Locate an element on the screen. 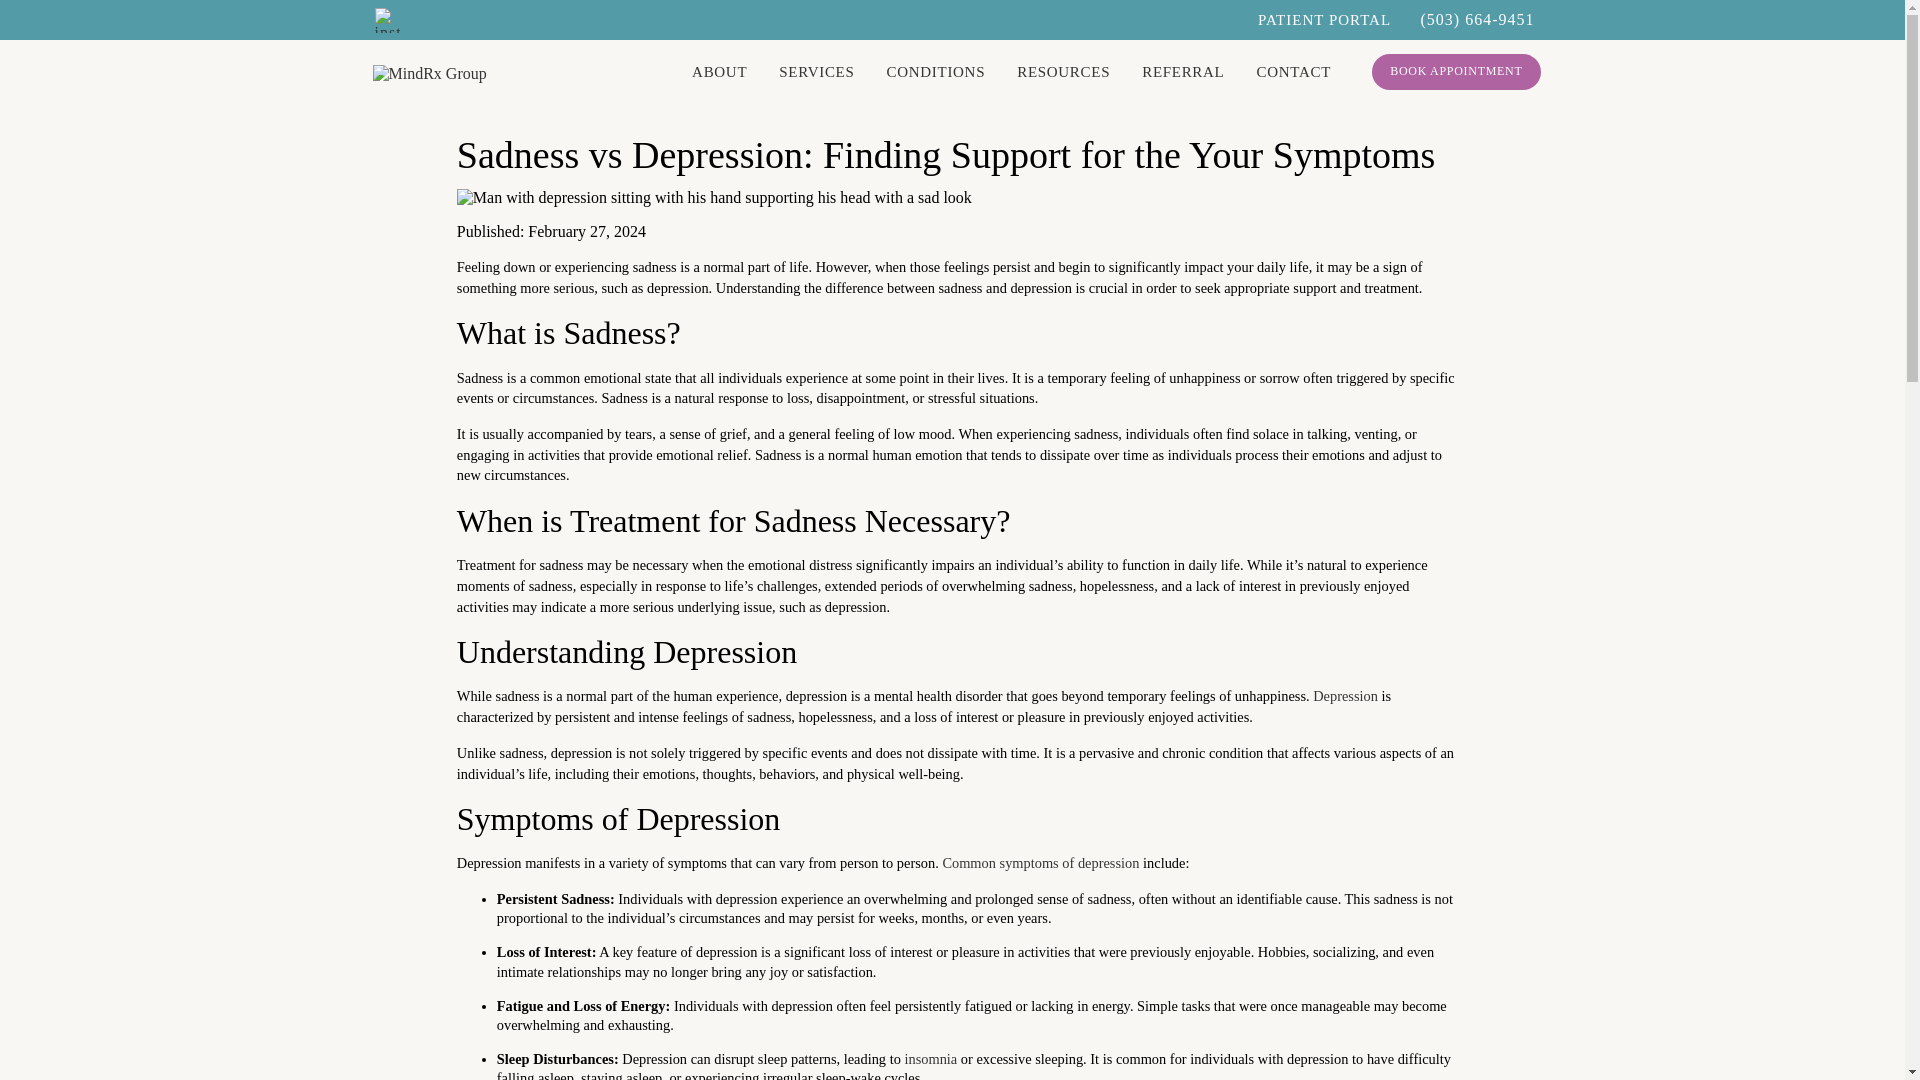  RESOURCES is located at coordinates (1063, 72).